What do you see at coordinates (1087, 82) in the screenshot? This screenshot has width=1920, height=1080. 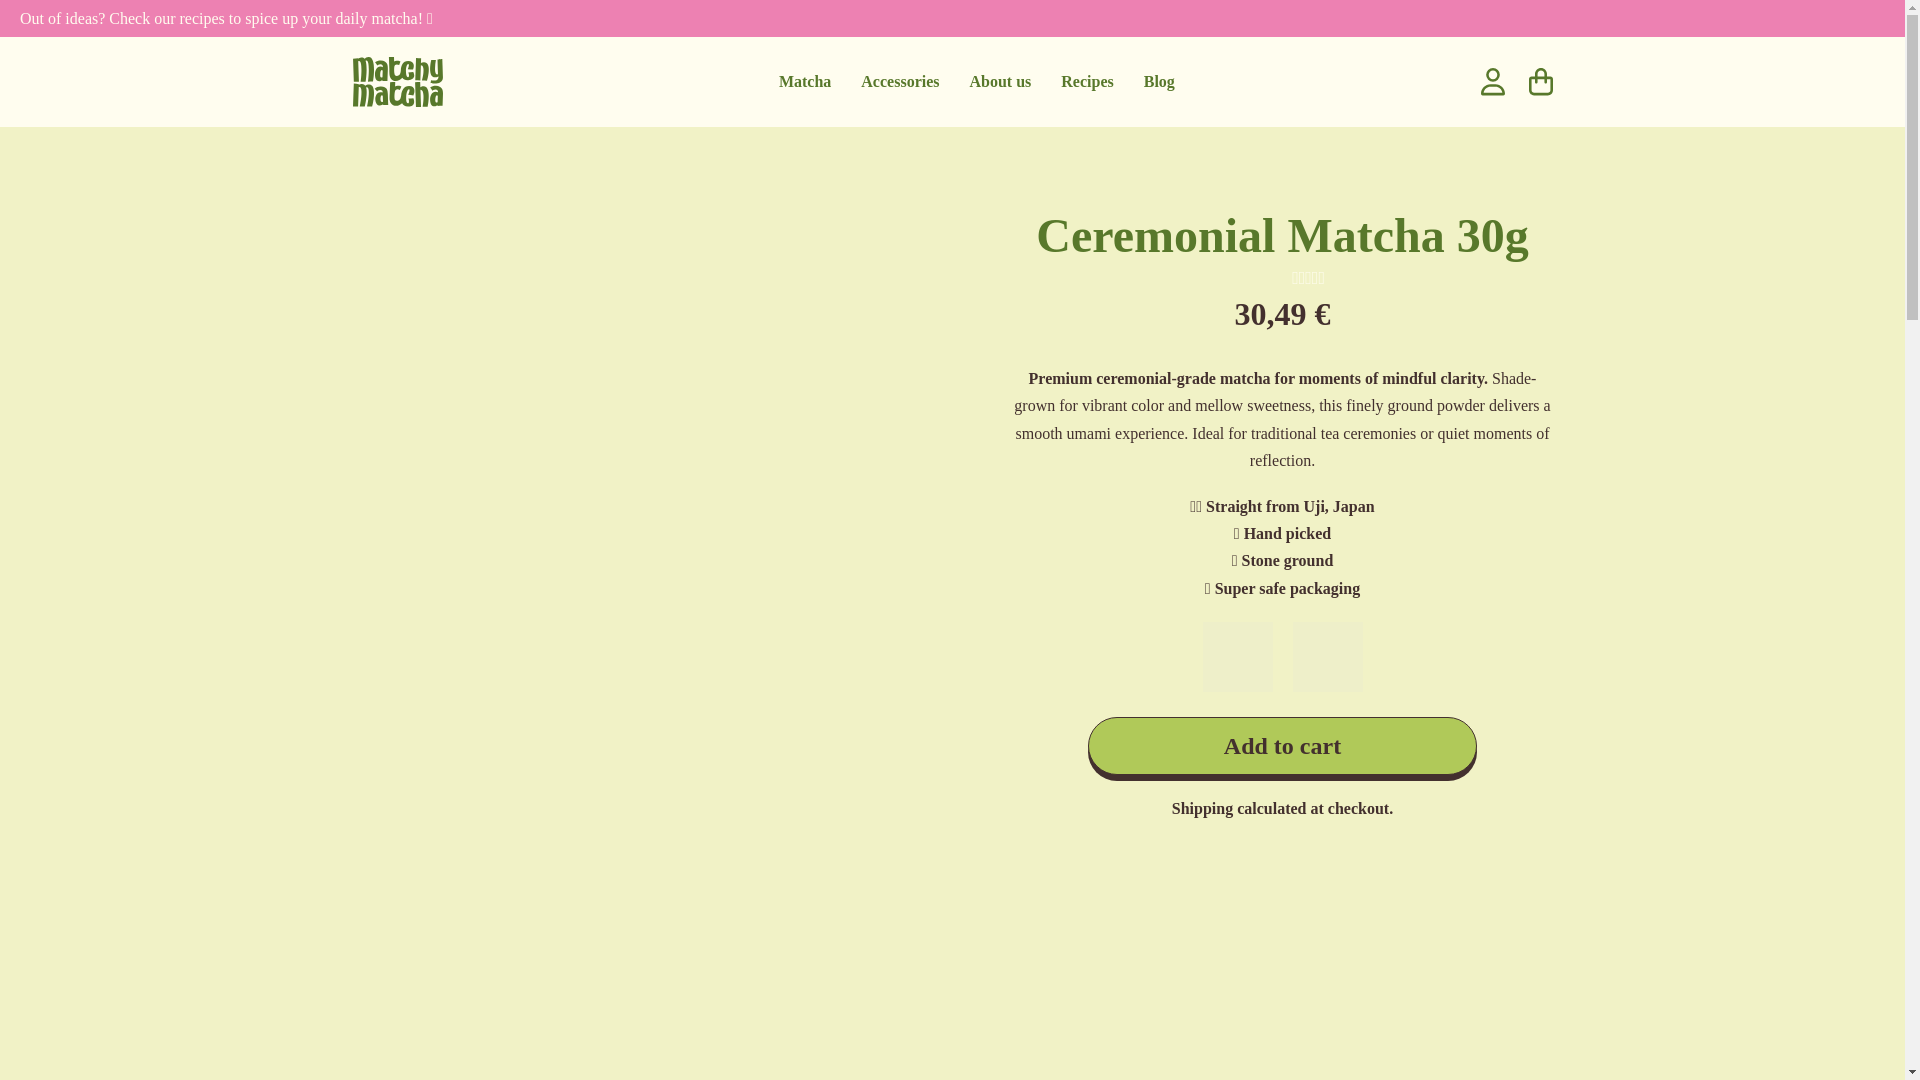 I see `Recipes` at bounding box center [1087, 82].